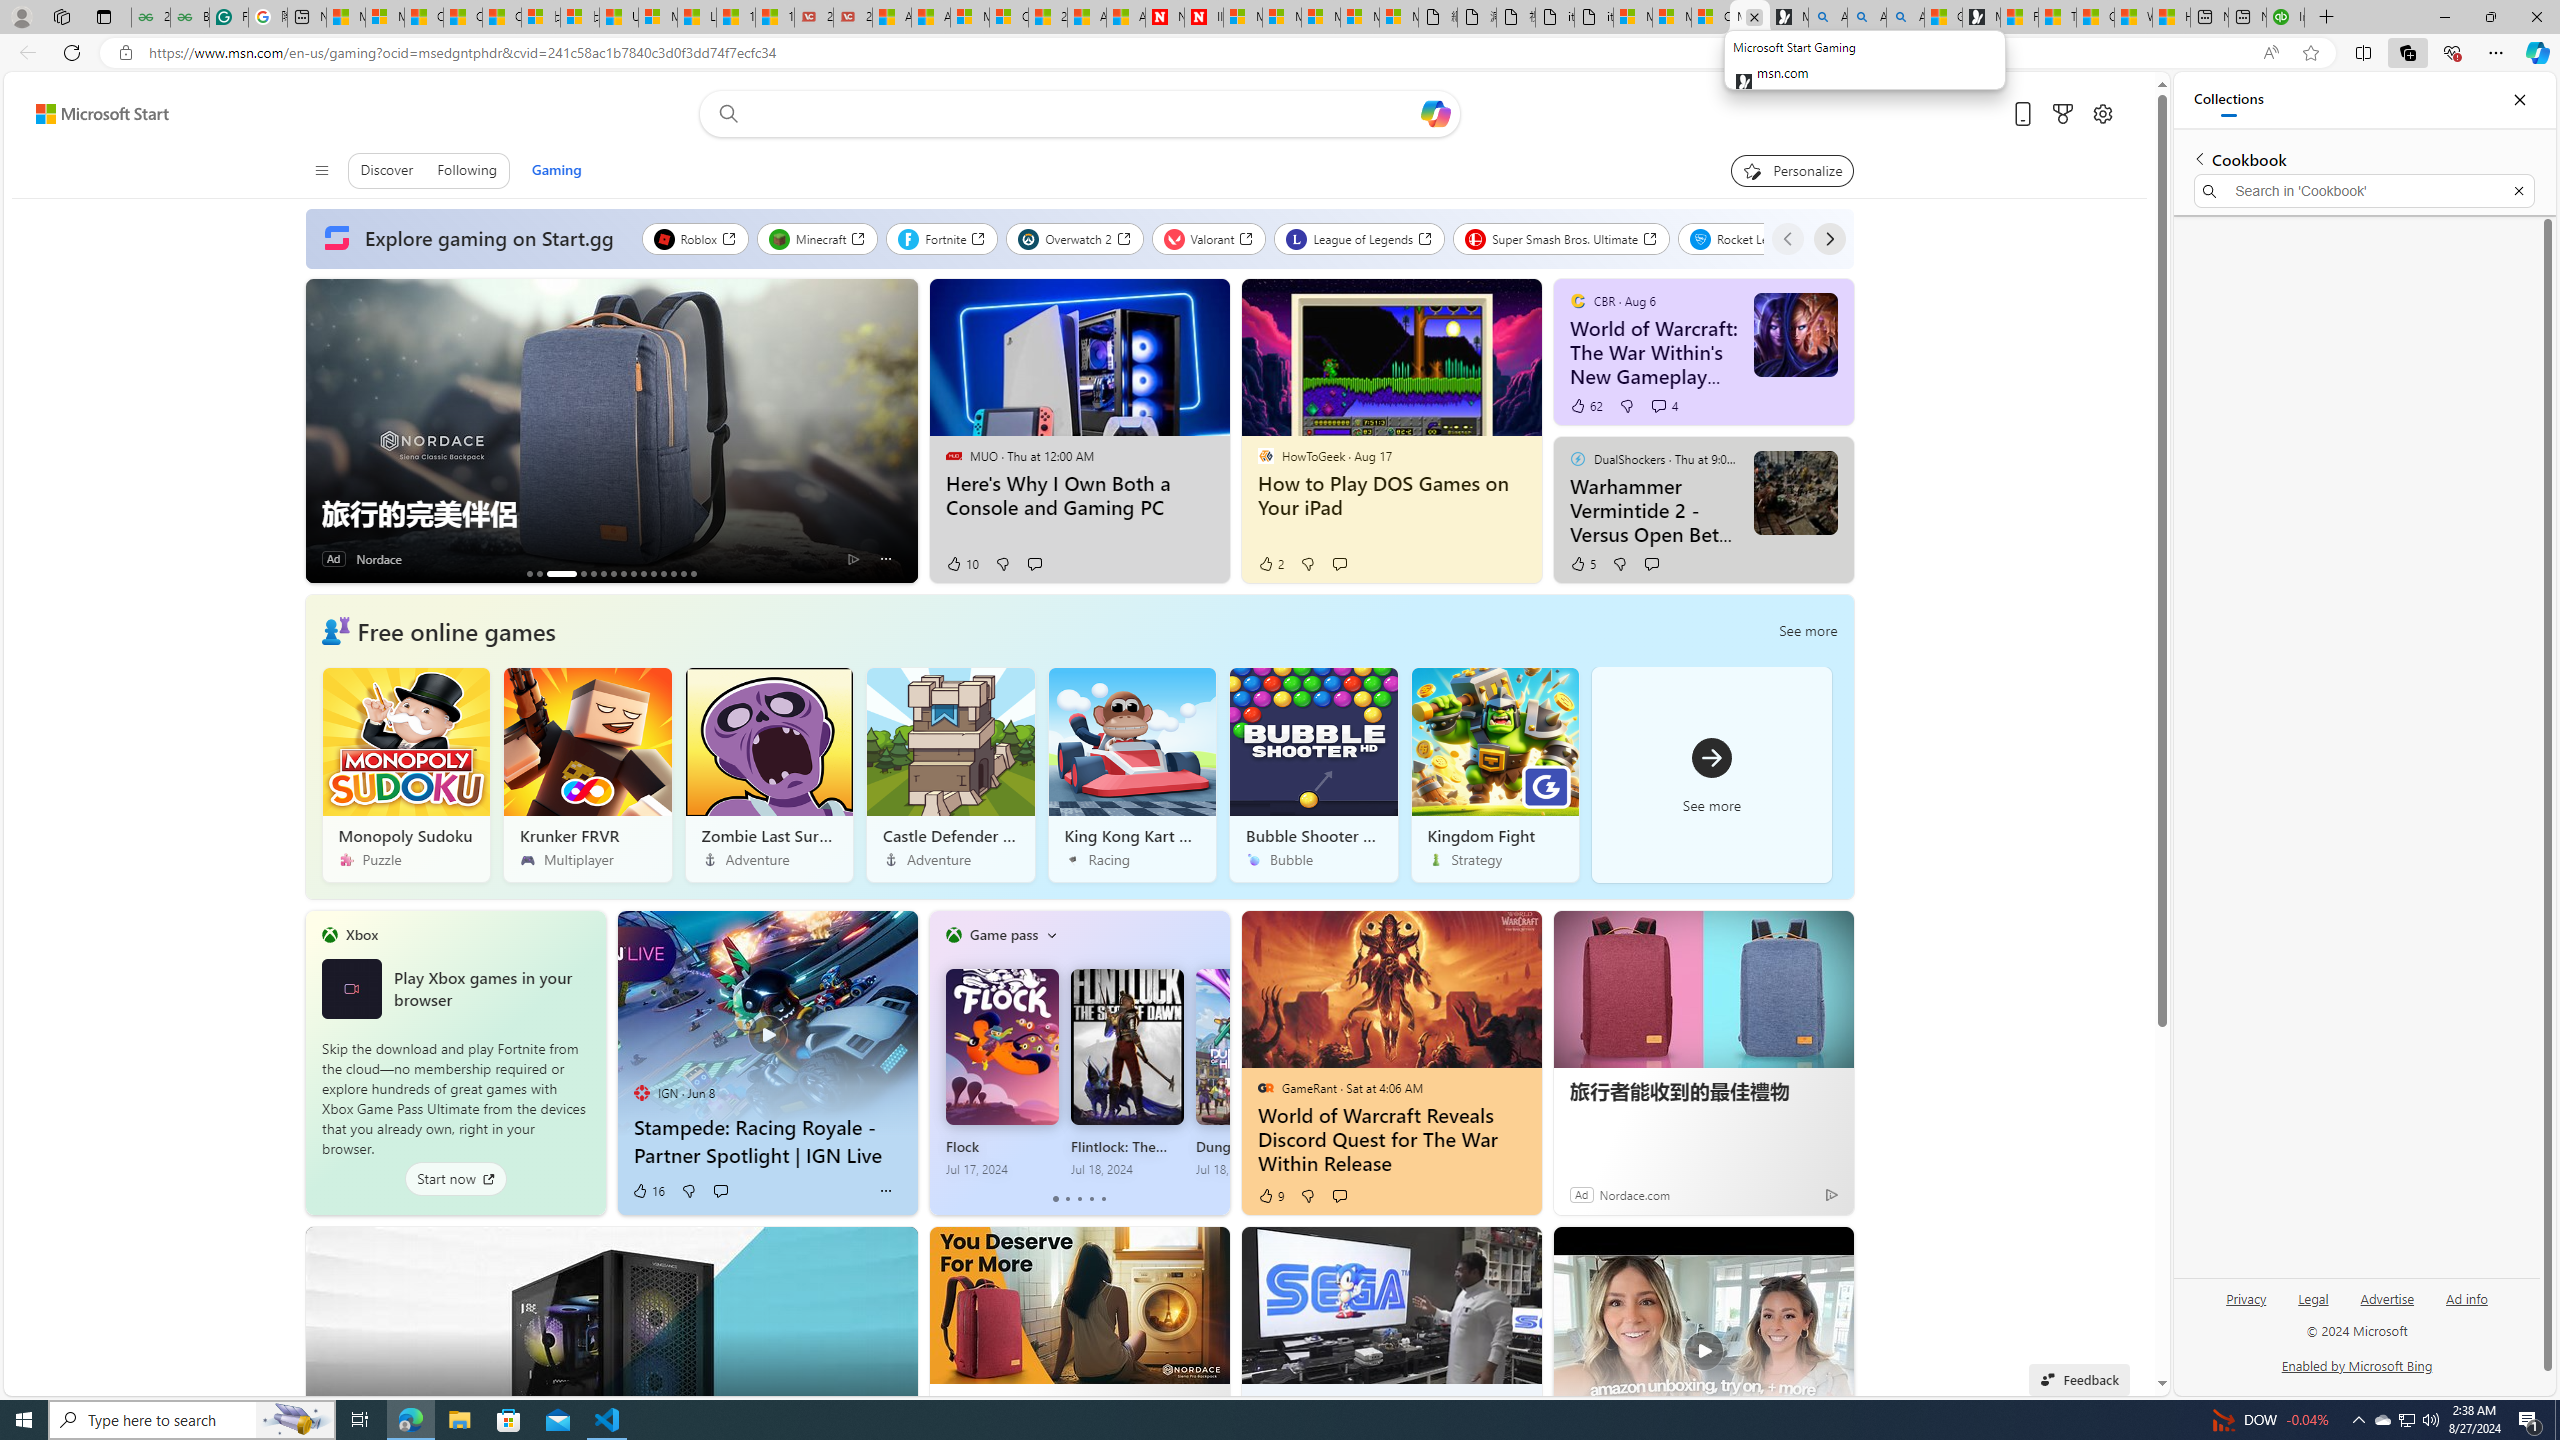  Describe the element at coordinates (1828, 17) in the screenshot. I see `Alabama high school quarterback dies - Search` at that location.